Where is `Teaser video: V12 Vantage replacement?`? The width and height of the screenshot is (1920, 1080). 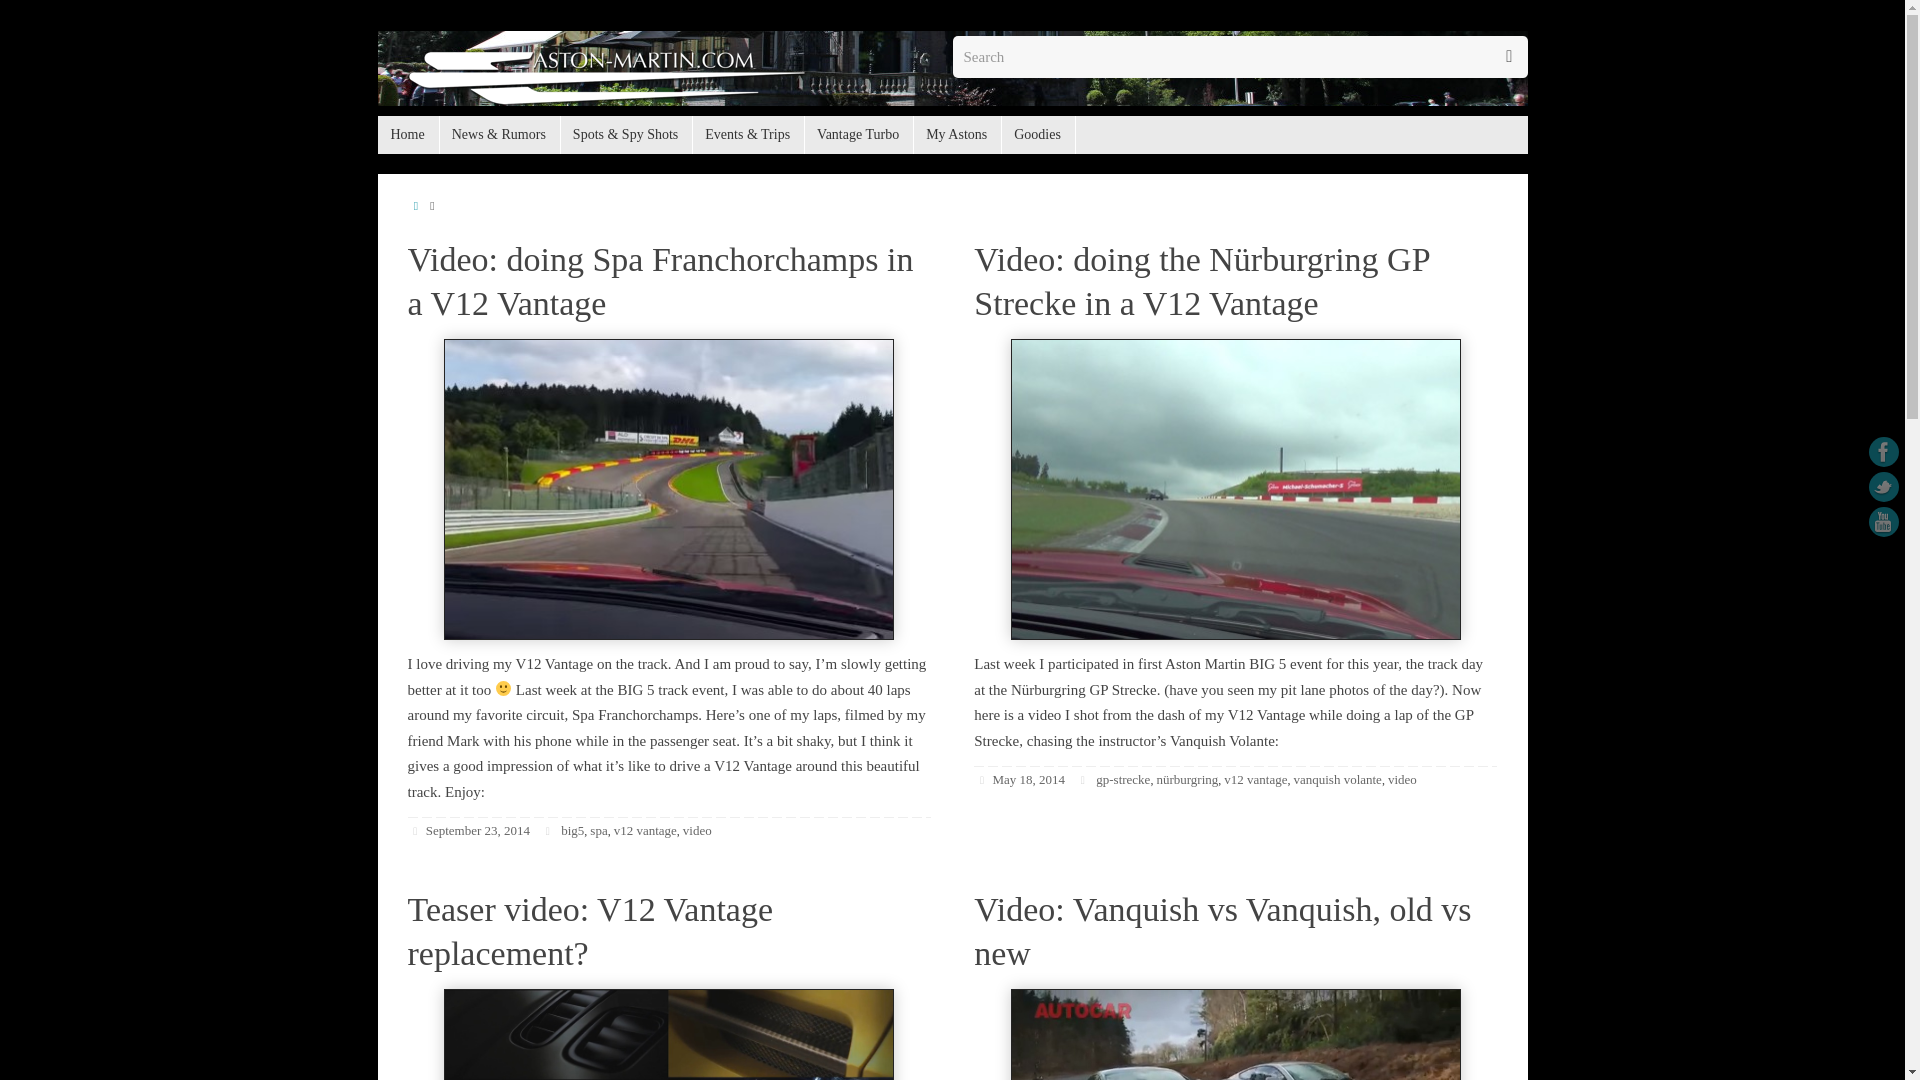 Teaser video: V12 Vantage replacement? is located at coordinates (590, 932).